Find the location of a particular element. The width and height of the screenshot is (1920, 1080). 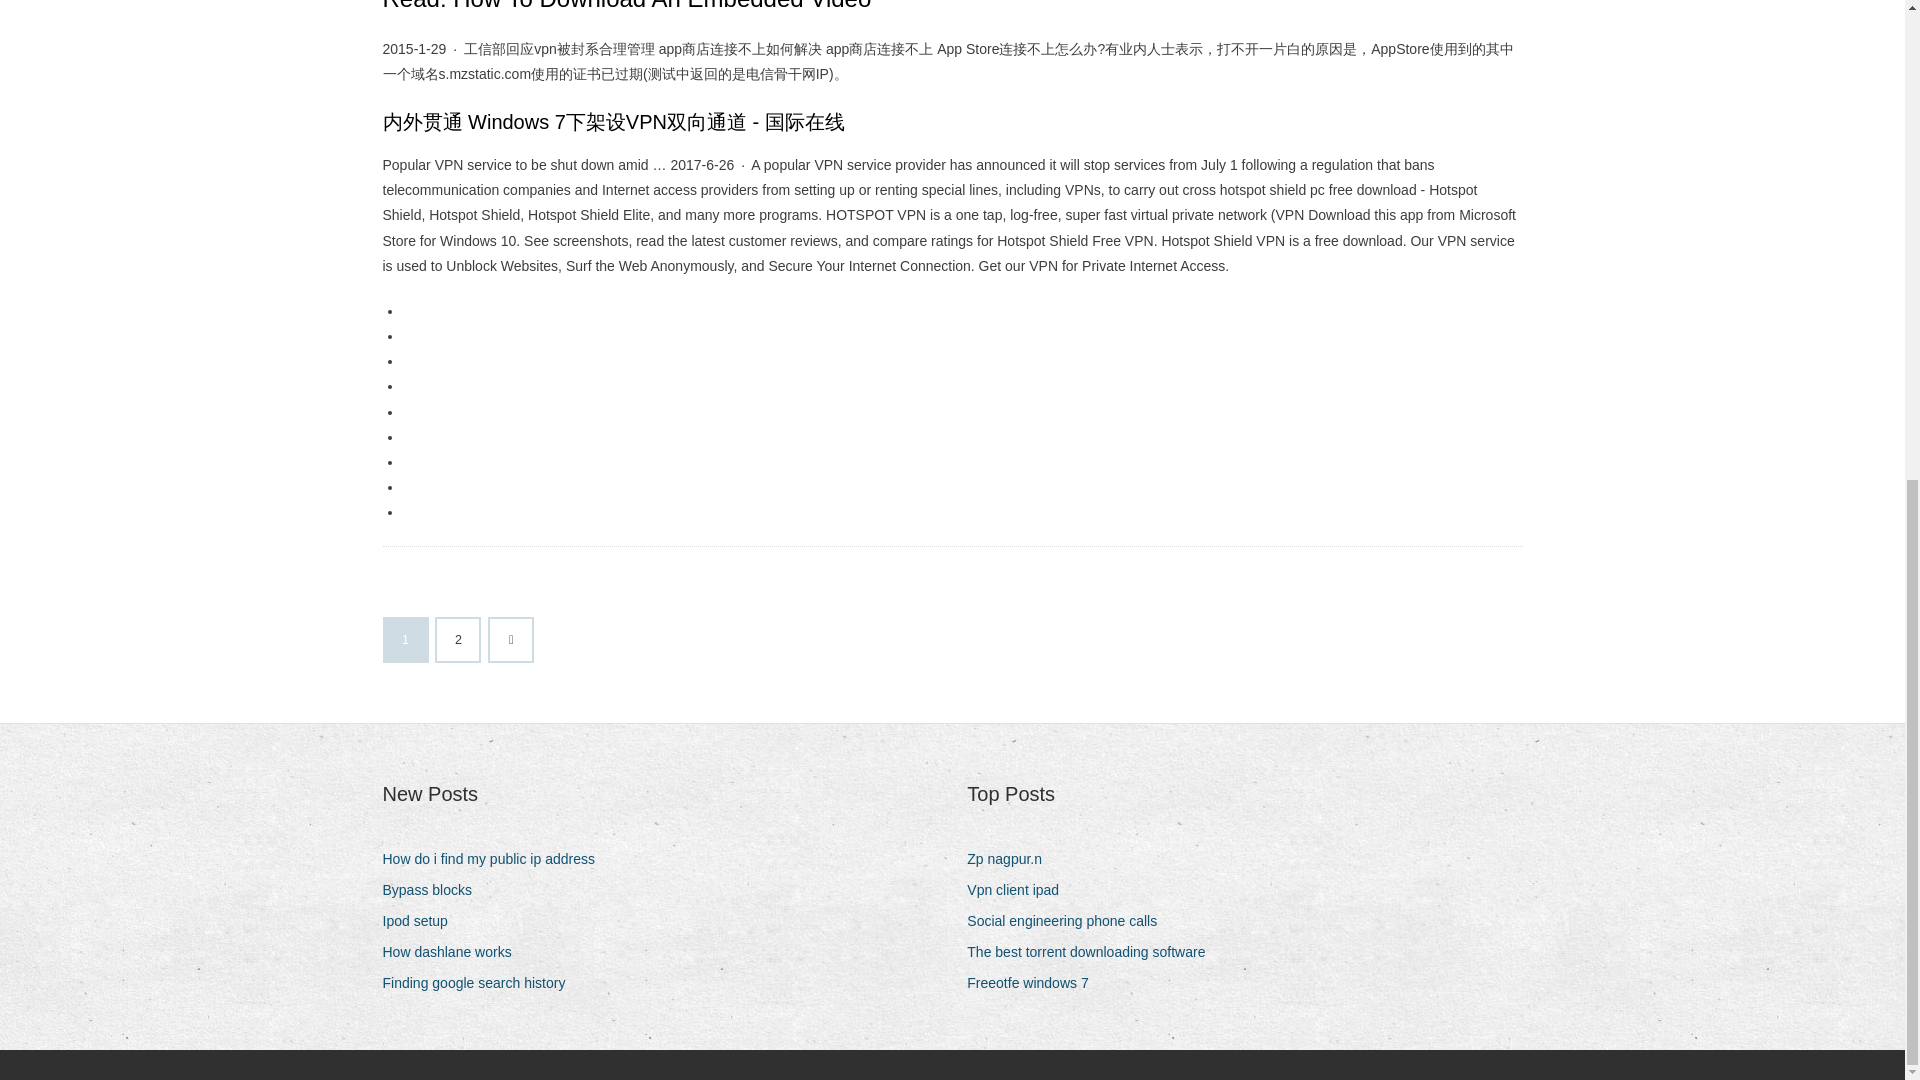

Zp nagpur.n is located at coordinates (1012, 858).